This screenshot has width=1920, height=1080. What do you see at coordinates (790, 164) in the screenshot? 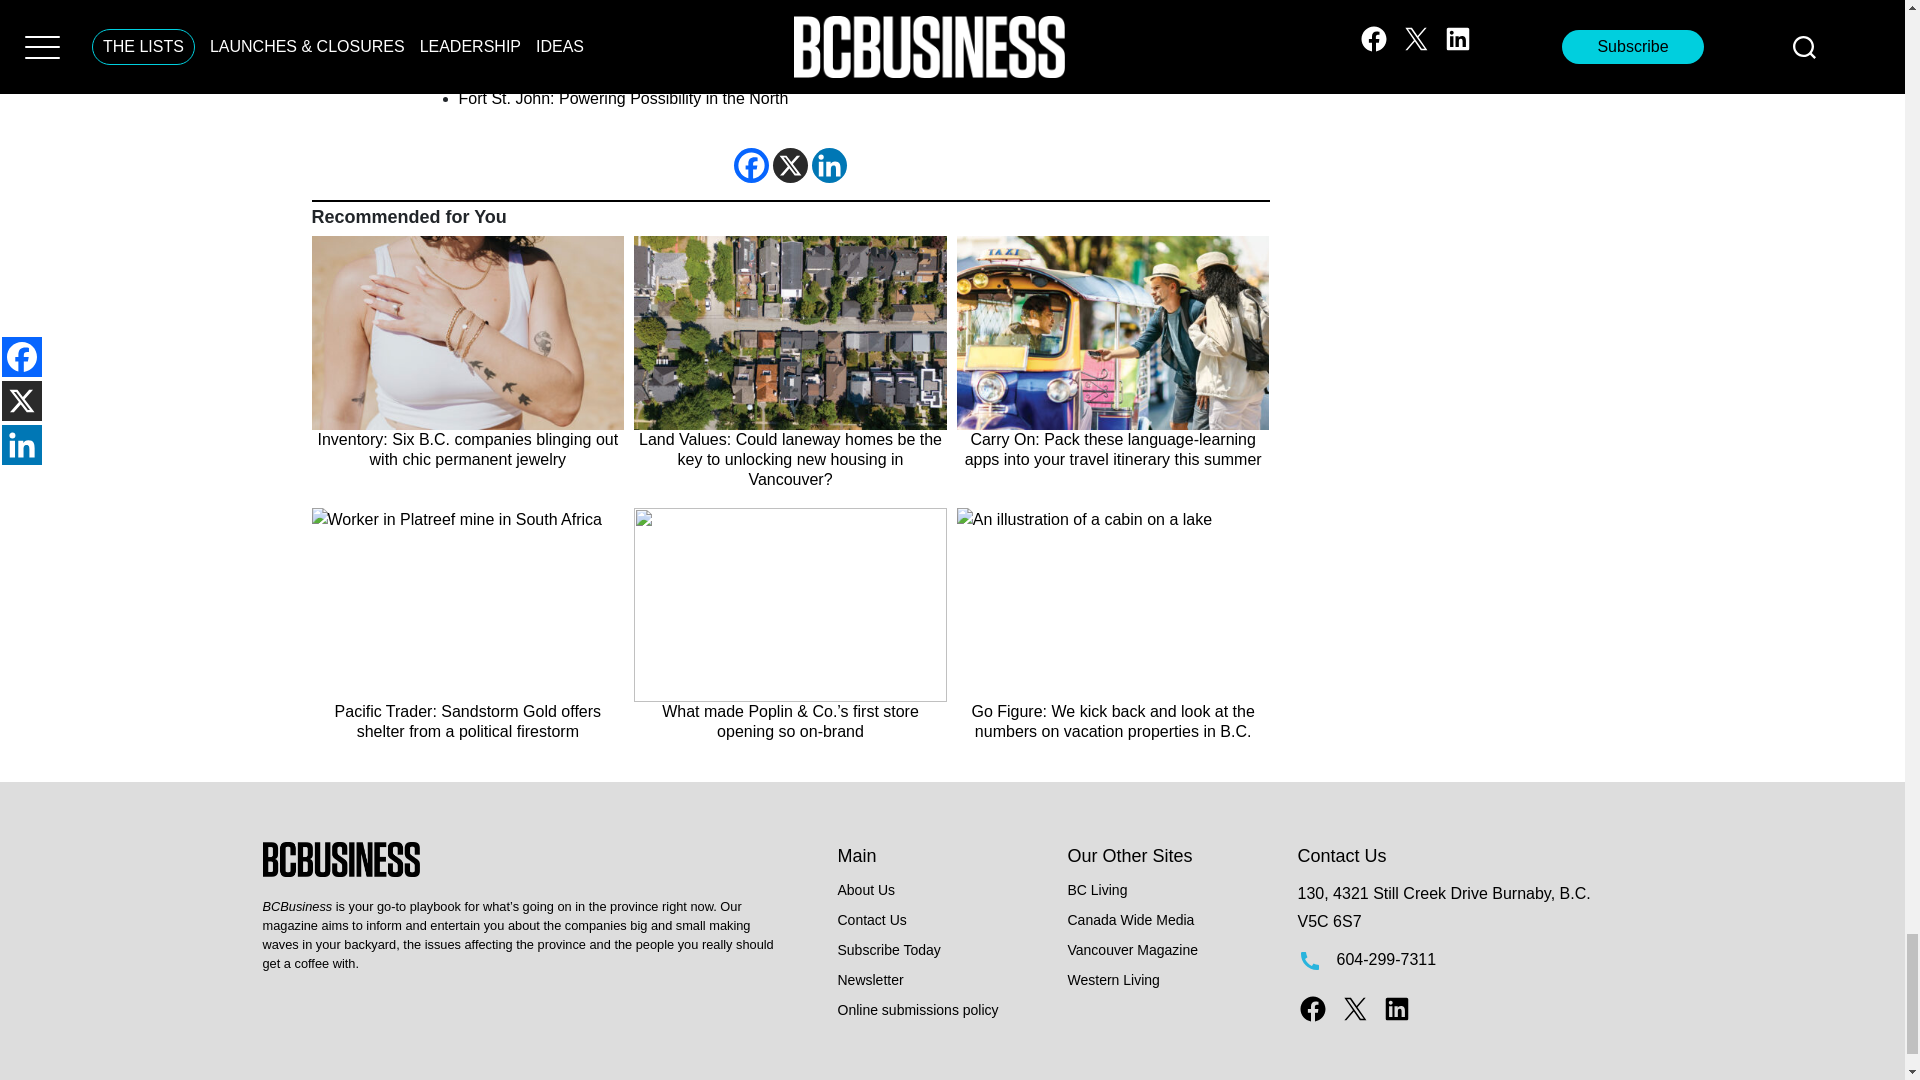
I see `X` at bounding box center [790, 164].